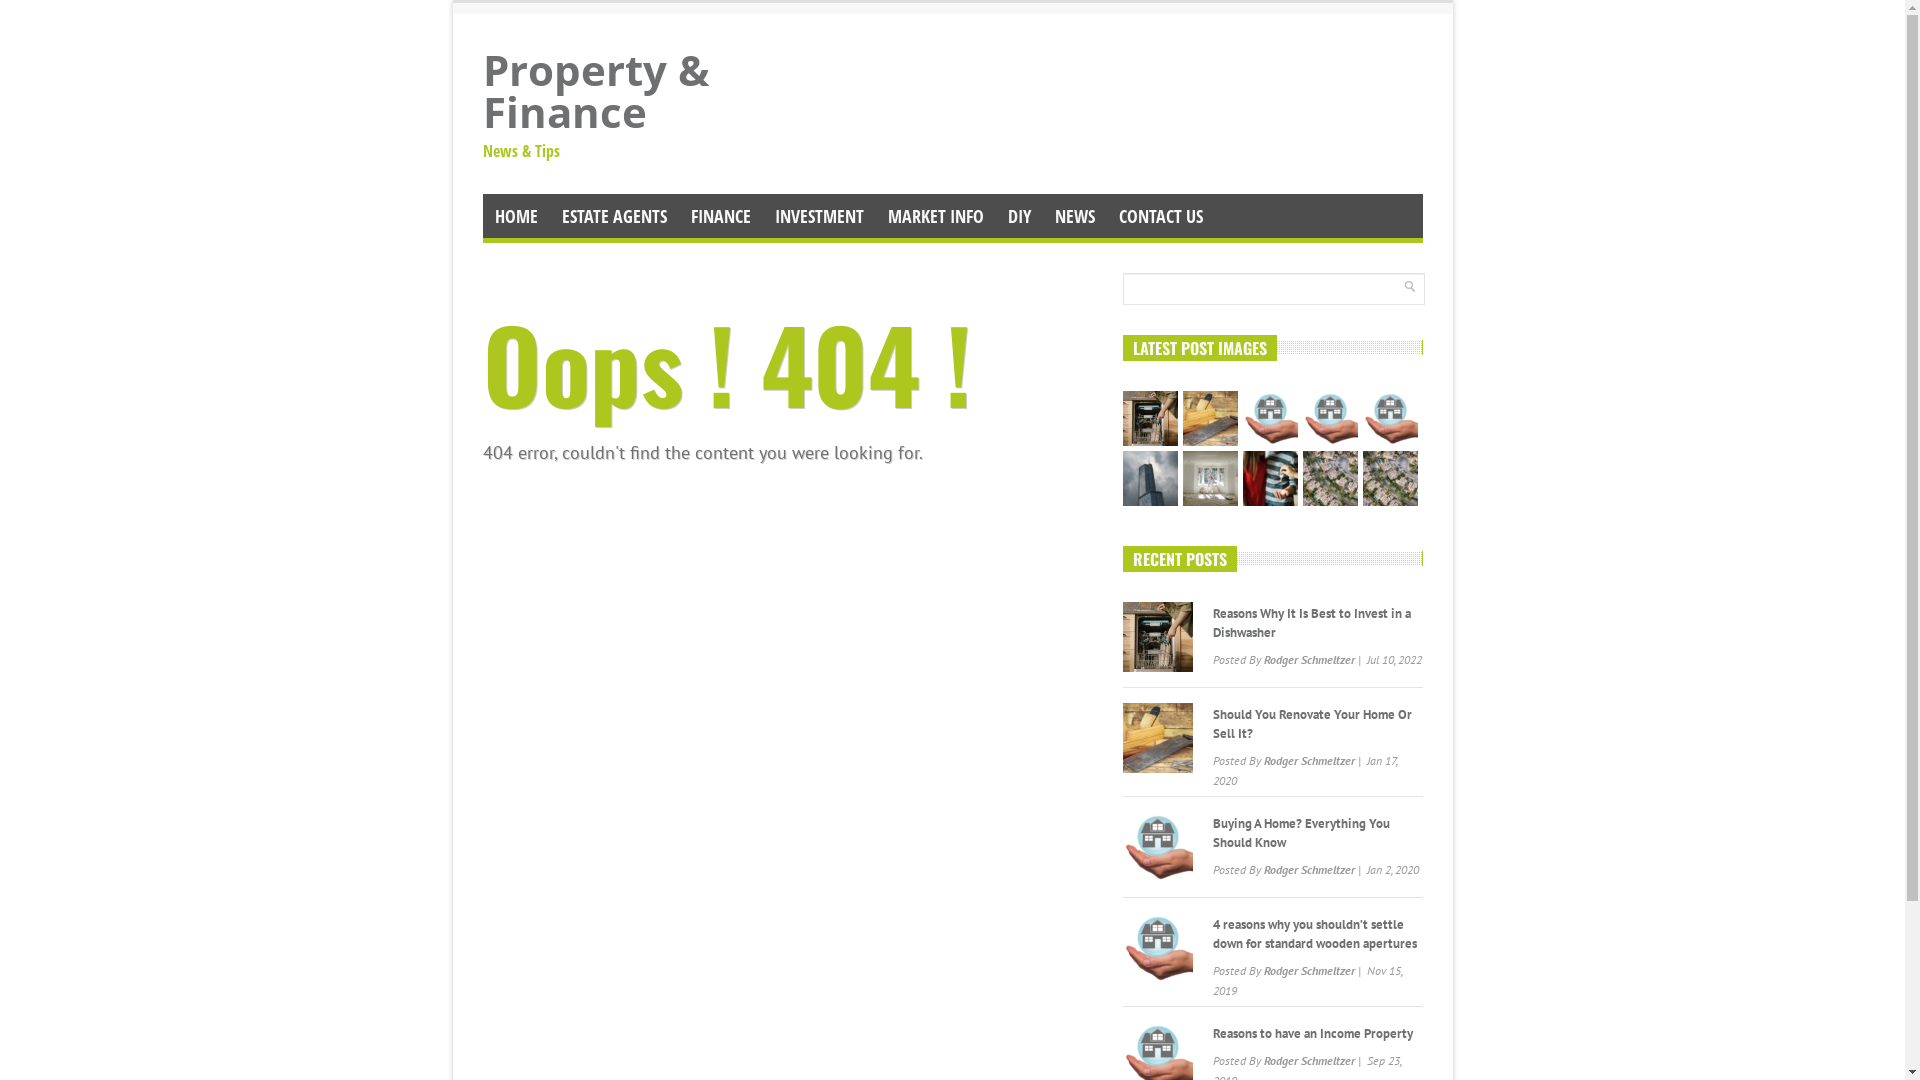 Image resolution: width=1920 pixels, height=1080 pixels. What do you see at coordinates (1160, 216) in the screenshot?
I see `CONTACT US` at bounding box center [1160, 216].